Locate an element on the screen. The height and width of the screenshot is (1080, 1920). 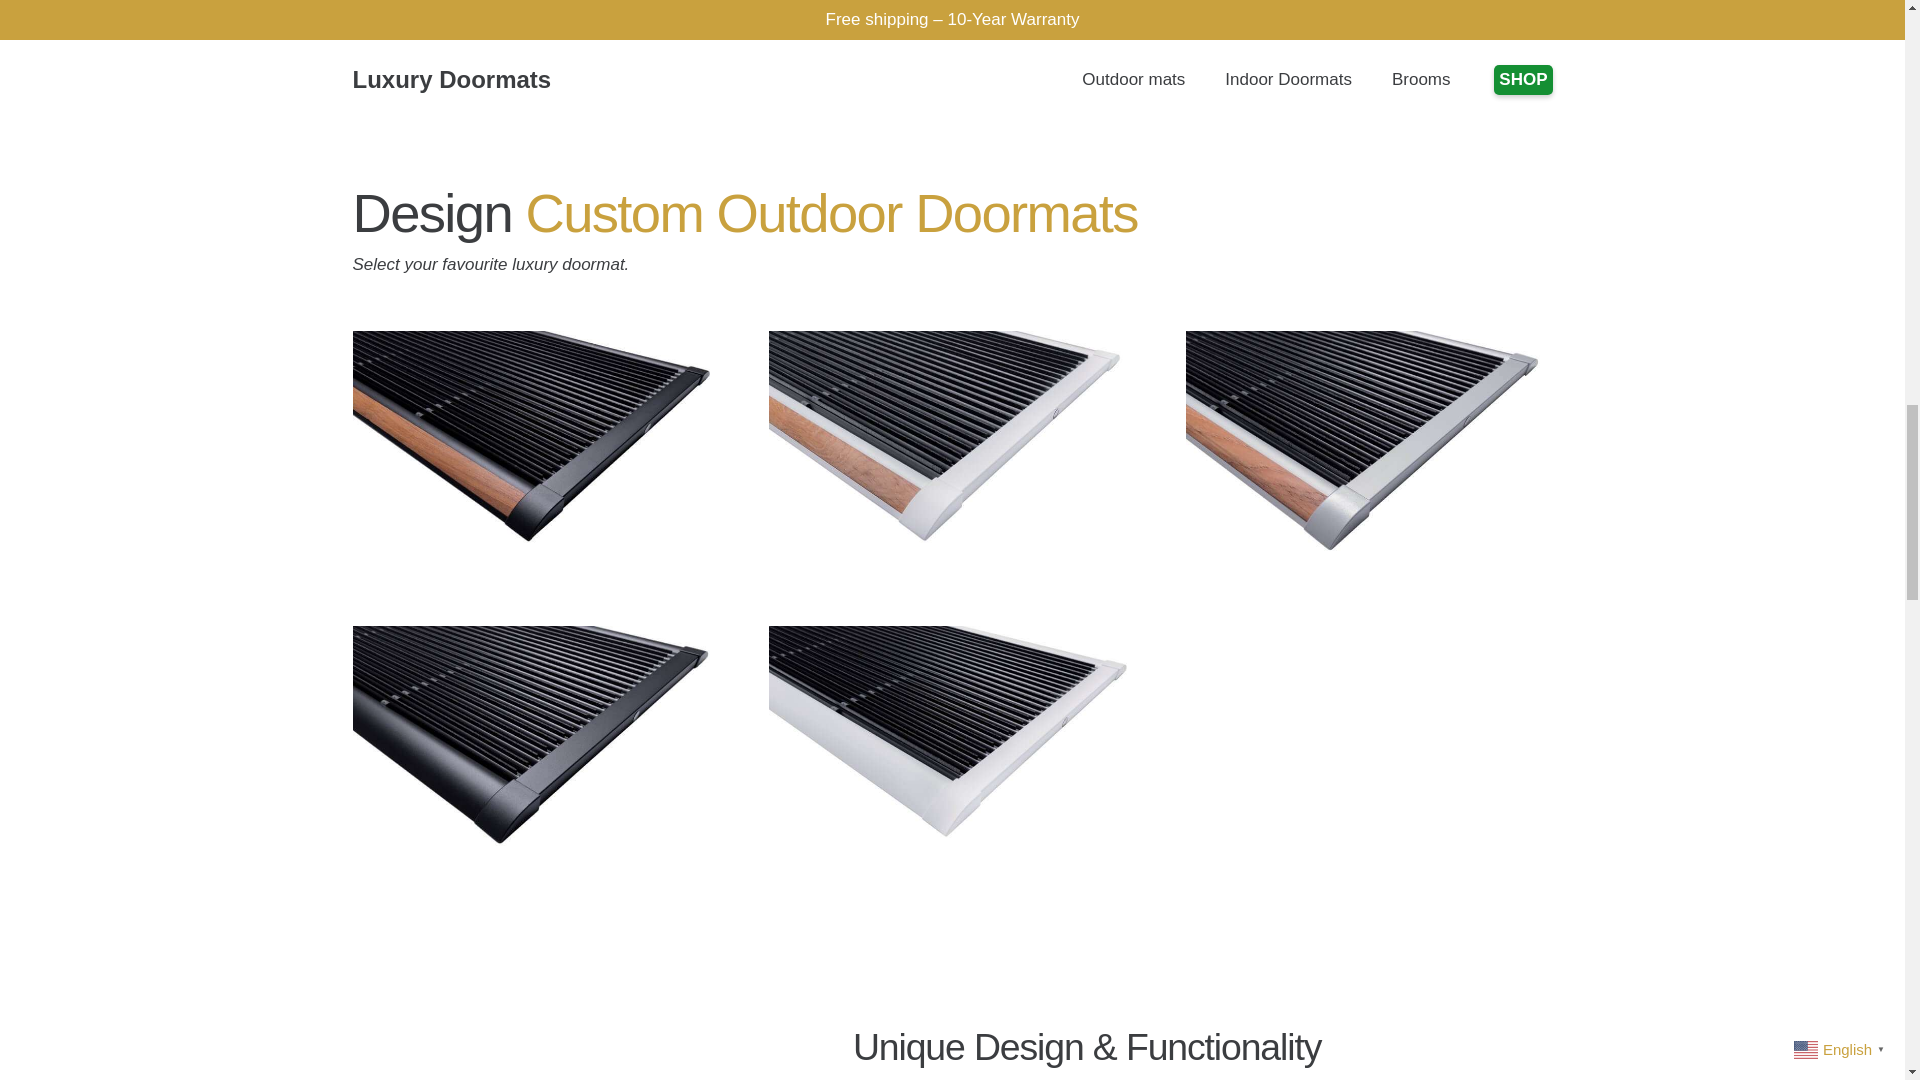
Doormat silver is located at coordinates (1368, 640).